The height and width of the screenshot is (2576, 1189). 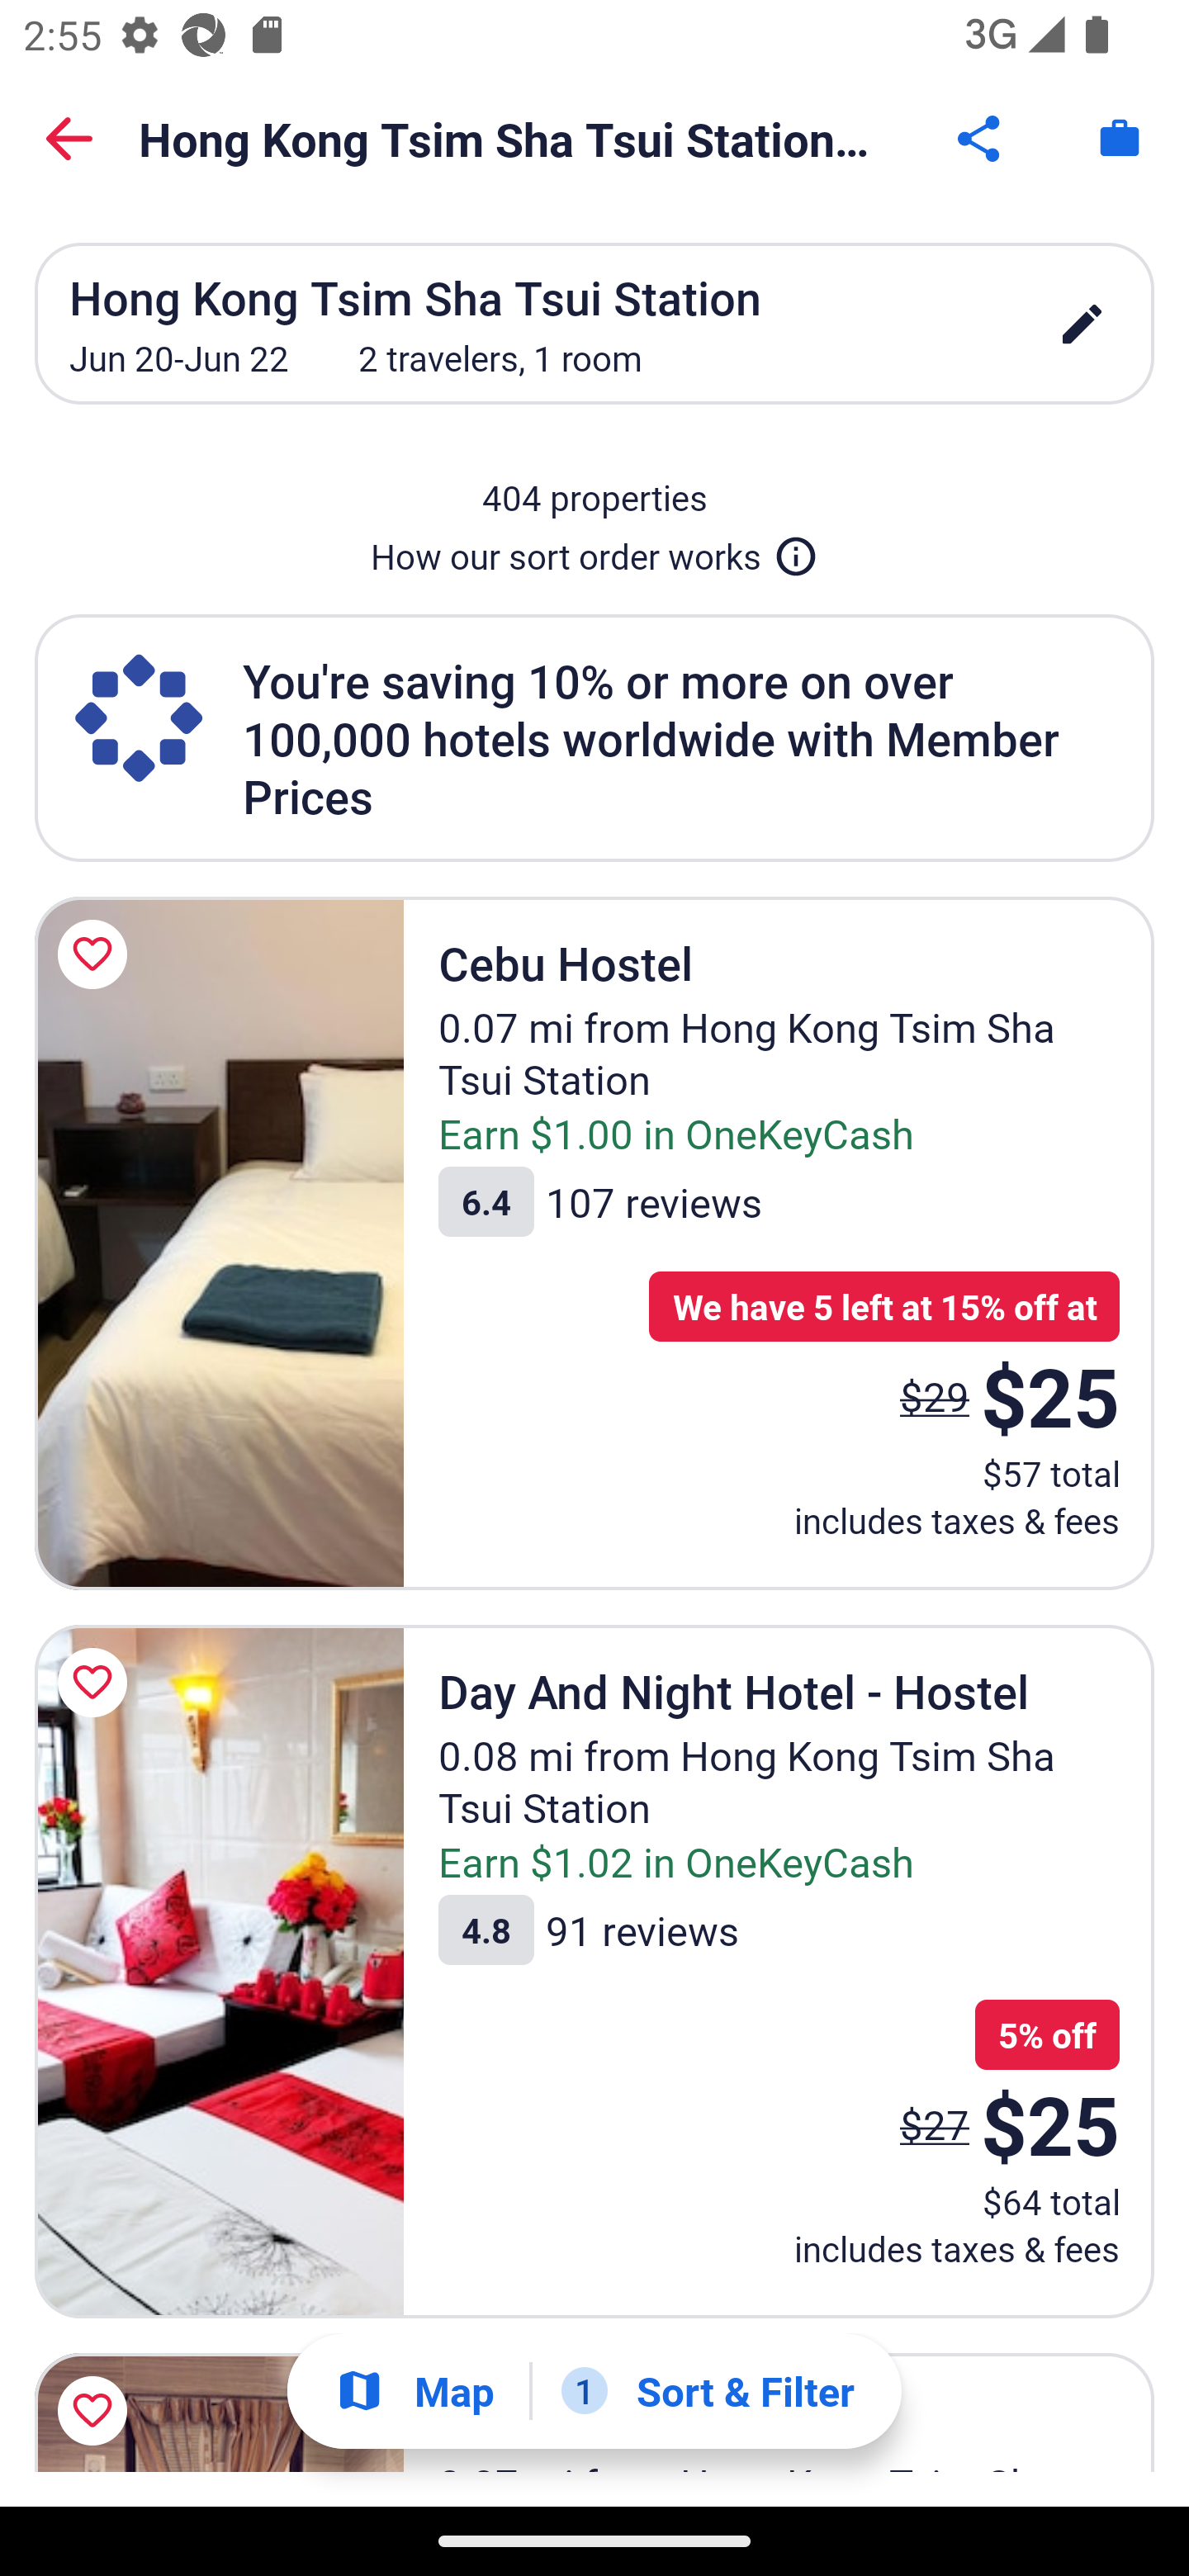 I want to click on Back, so click(x=69, y=139).